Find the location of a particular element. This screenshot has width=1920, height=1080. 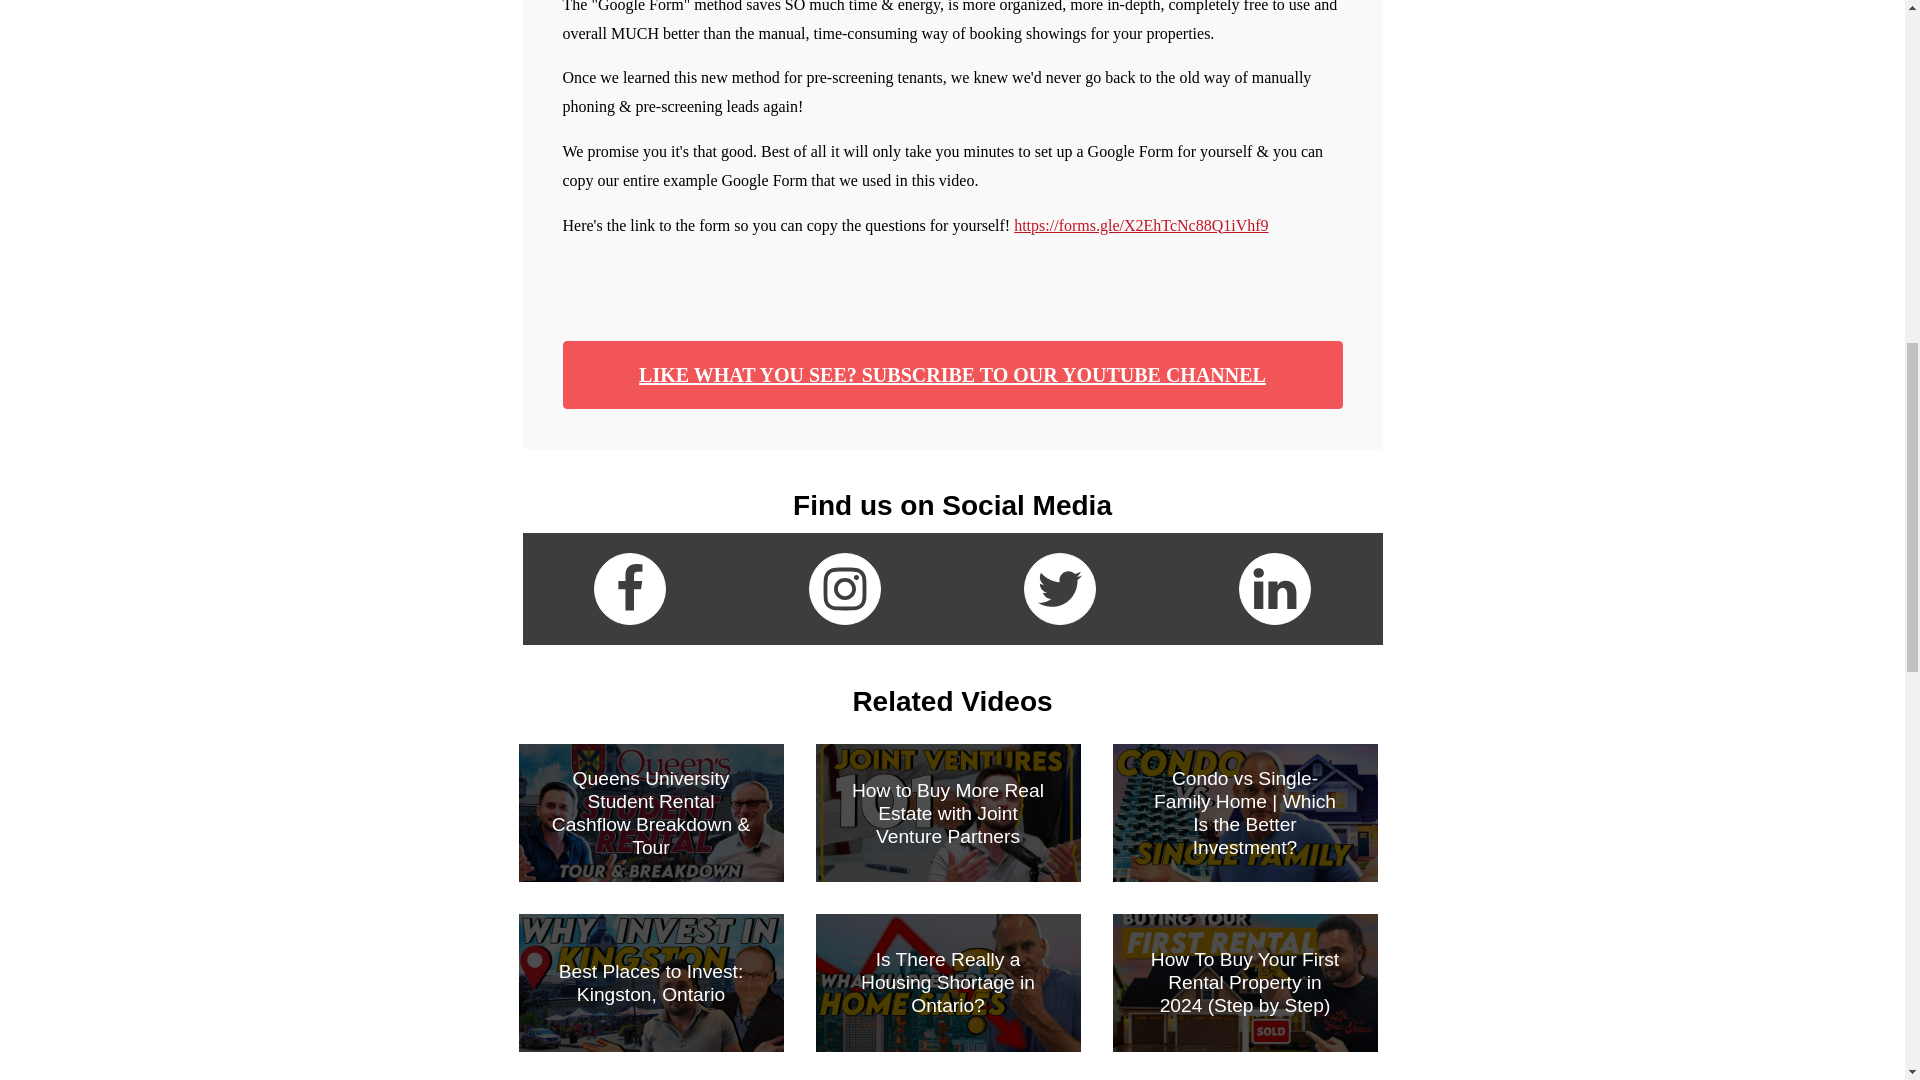

Is There Really a Housing Shortage in Ontario? is located at coordinates (948, 982).